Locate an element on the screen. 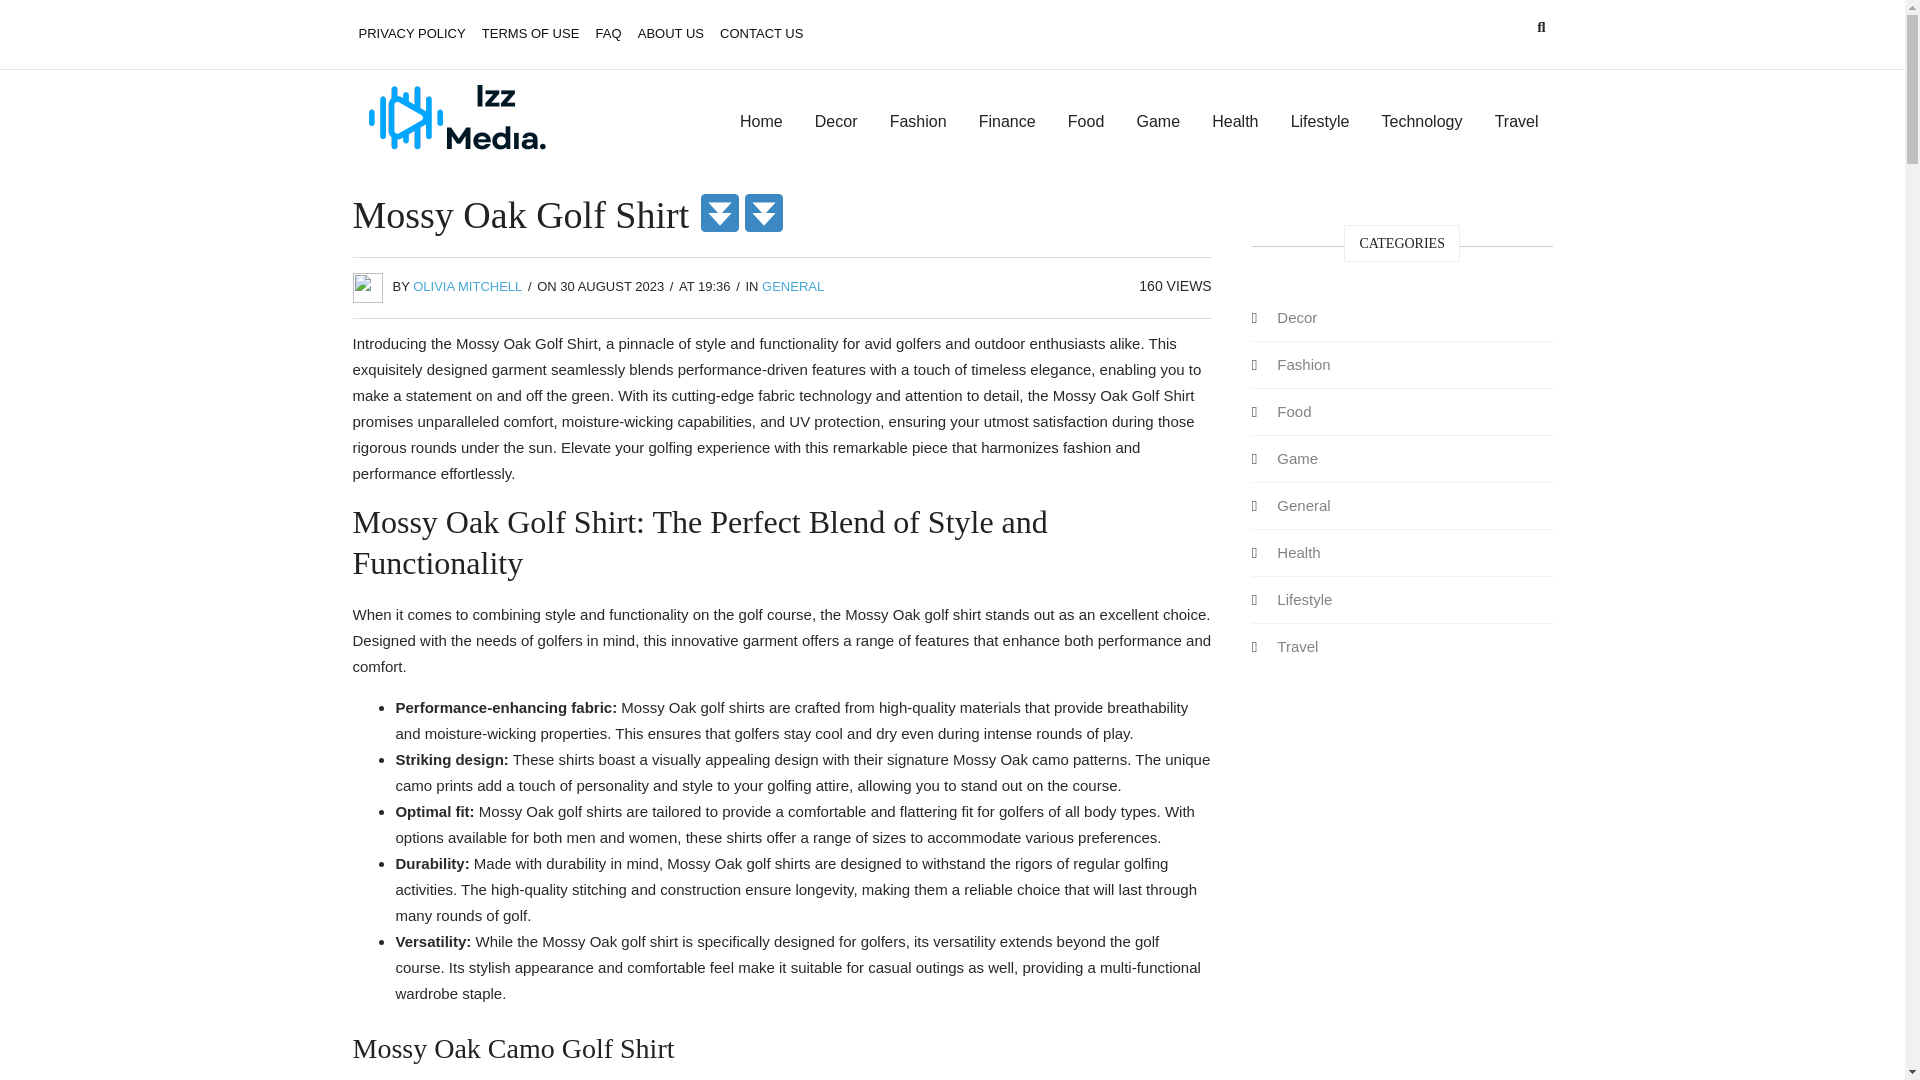 Image resolution: width=1920 pixels, height=1080 pixels. Decor is located at coordinates (836, 122).